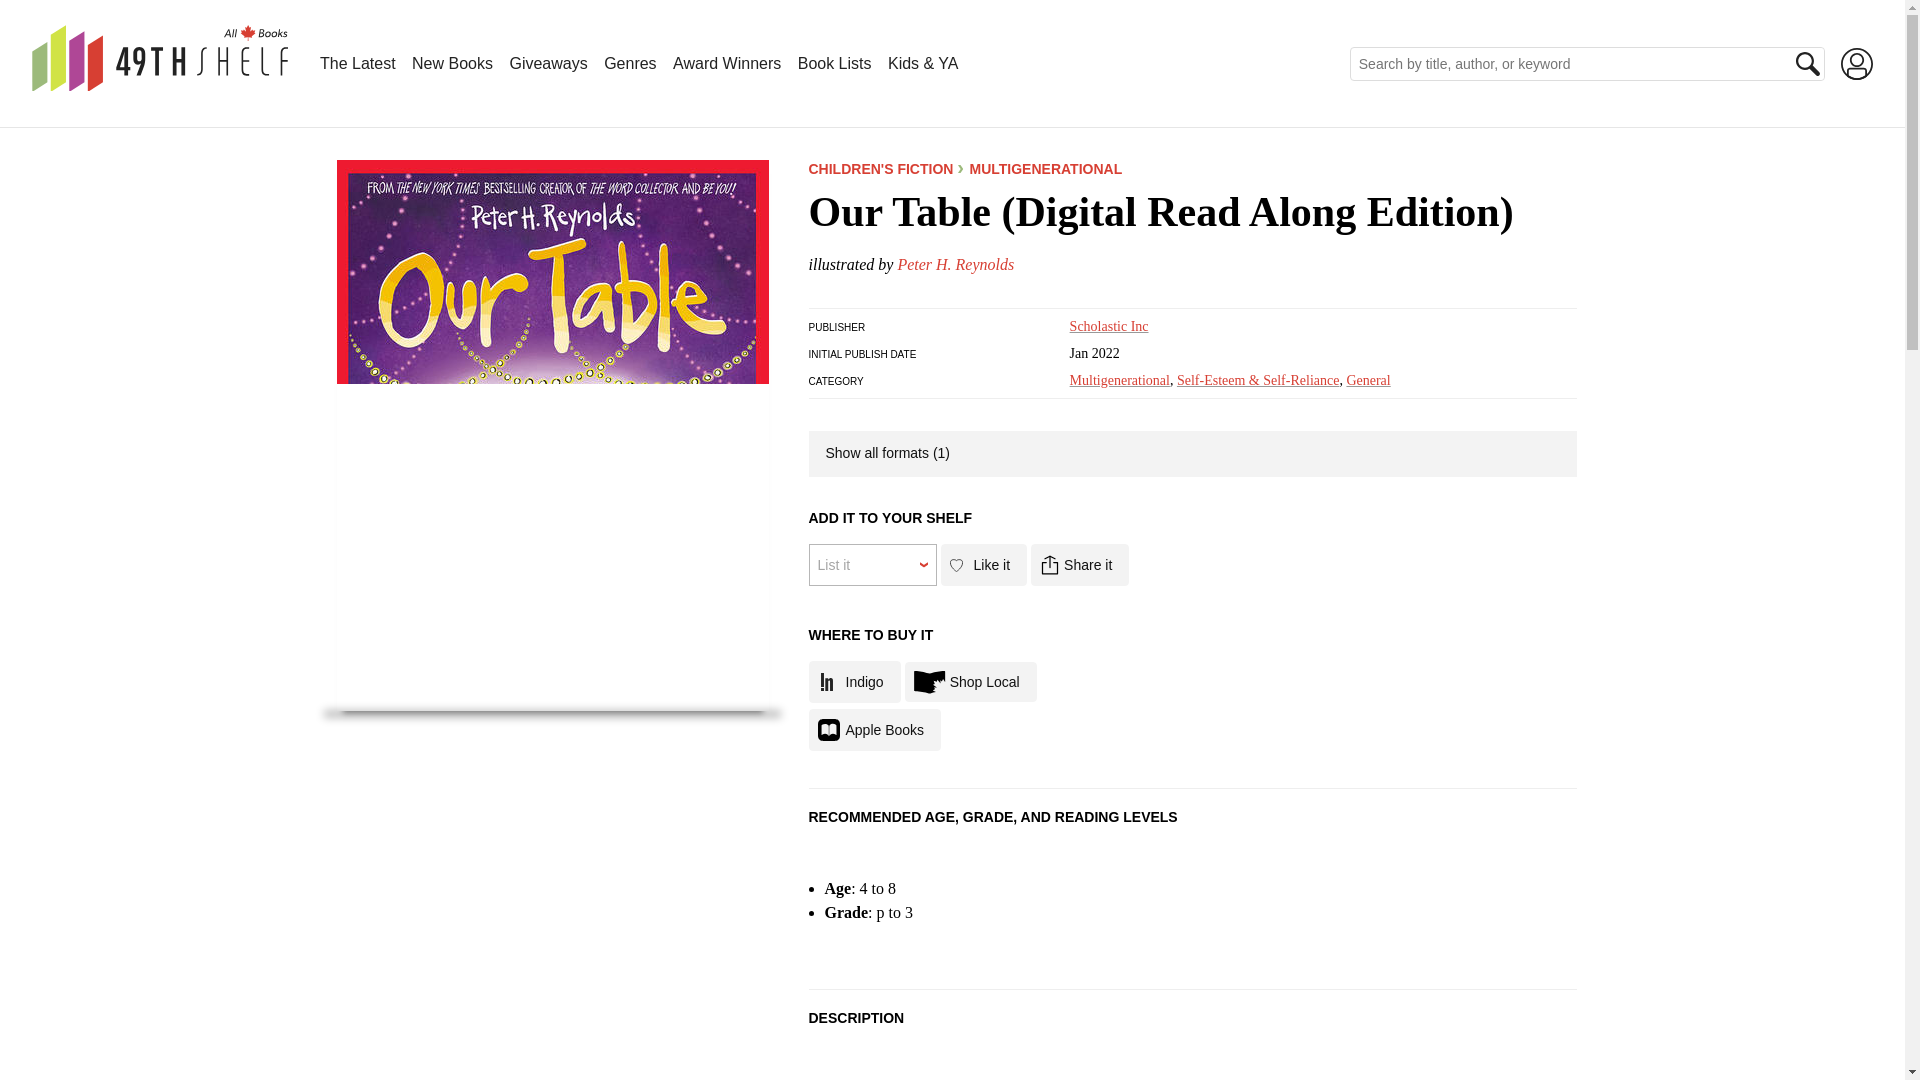  I want to click on Indigo, so click(854, 682).